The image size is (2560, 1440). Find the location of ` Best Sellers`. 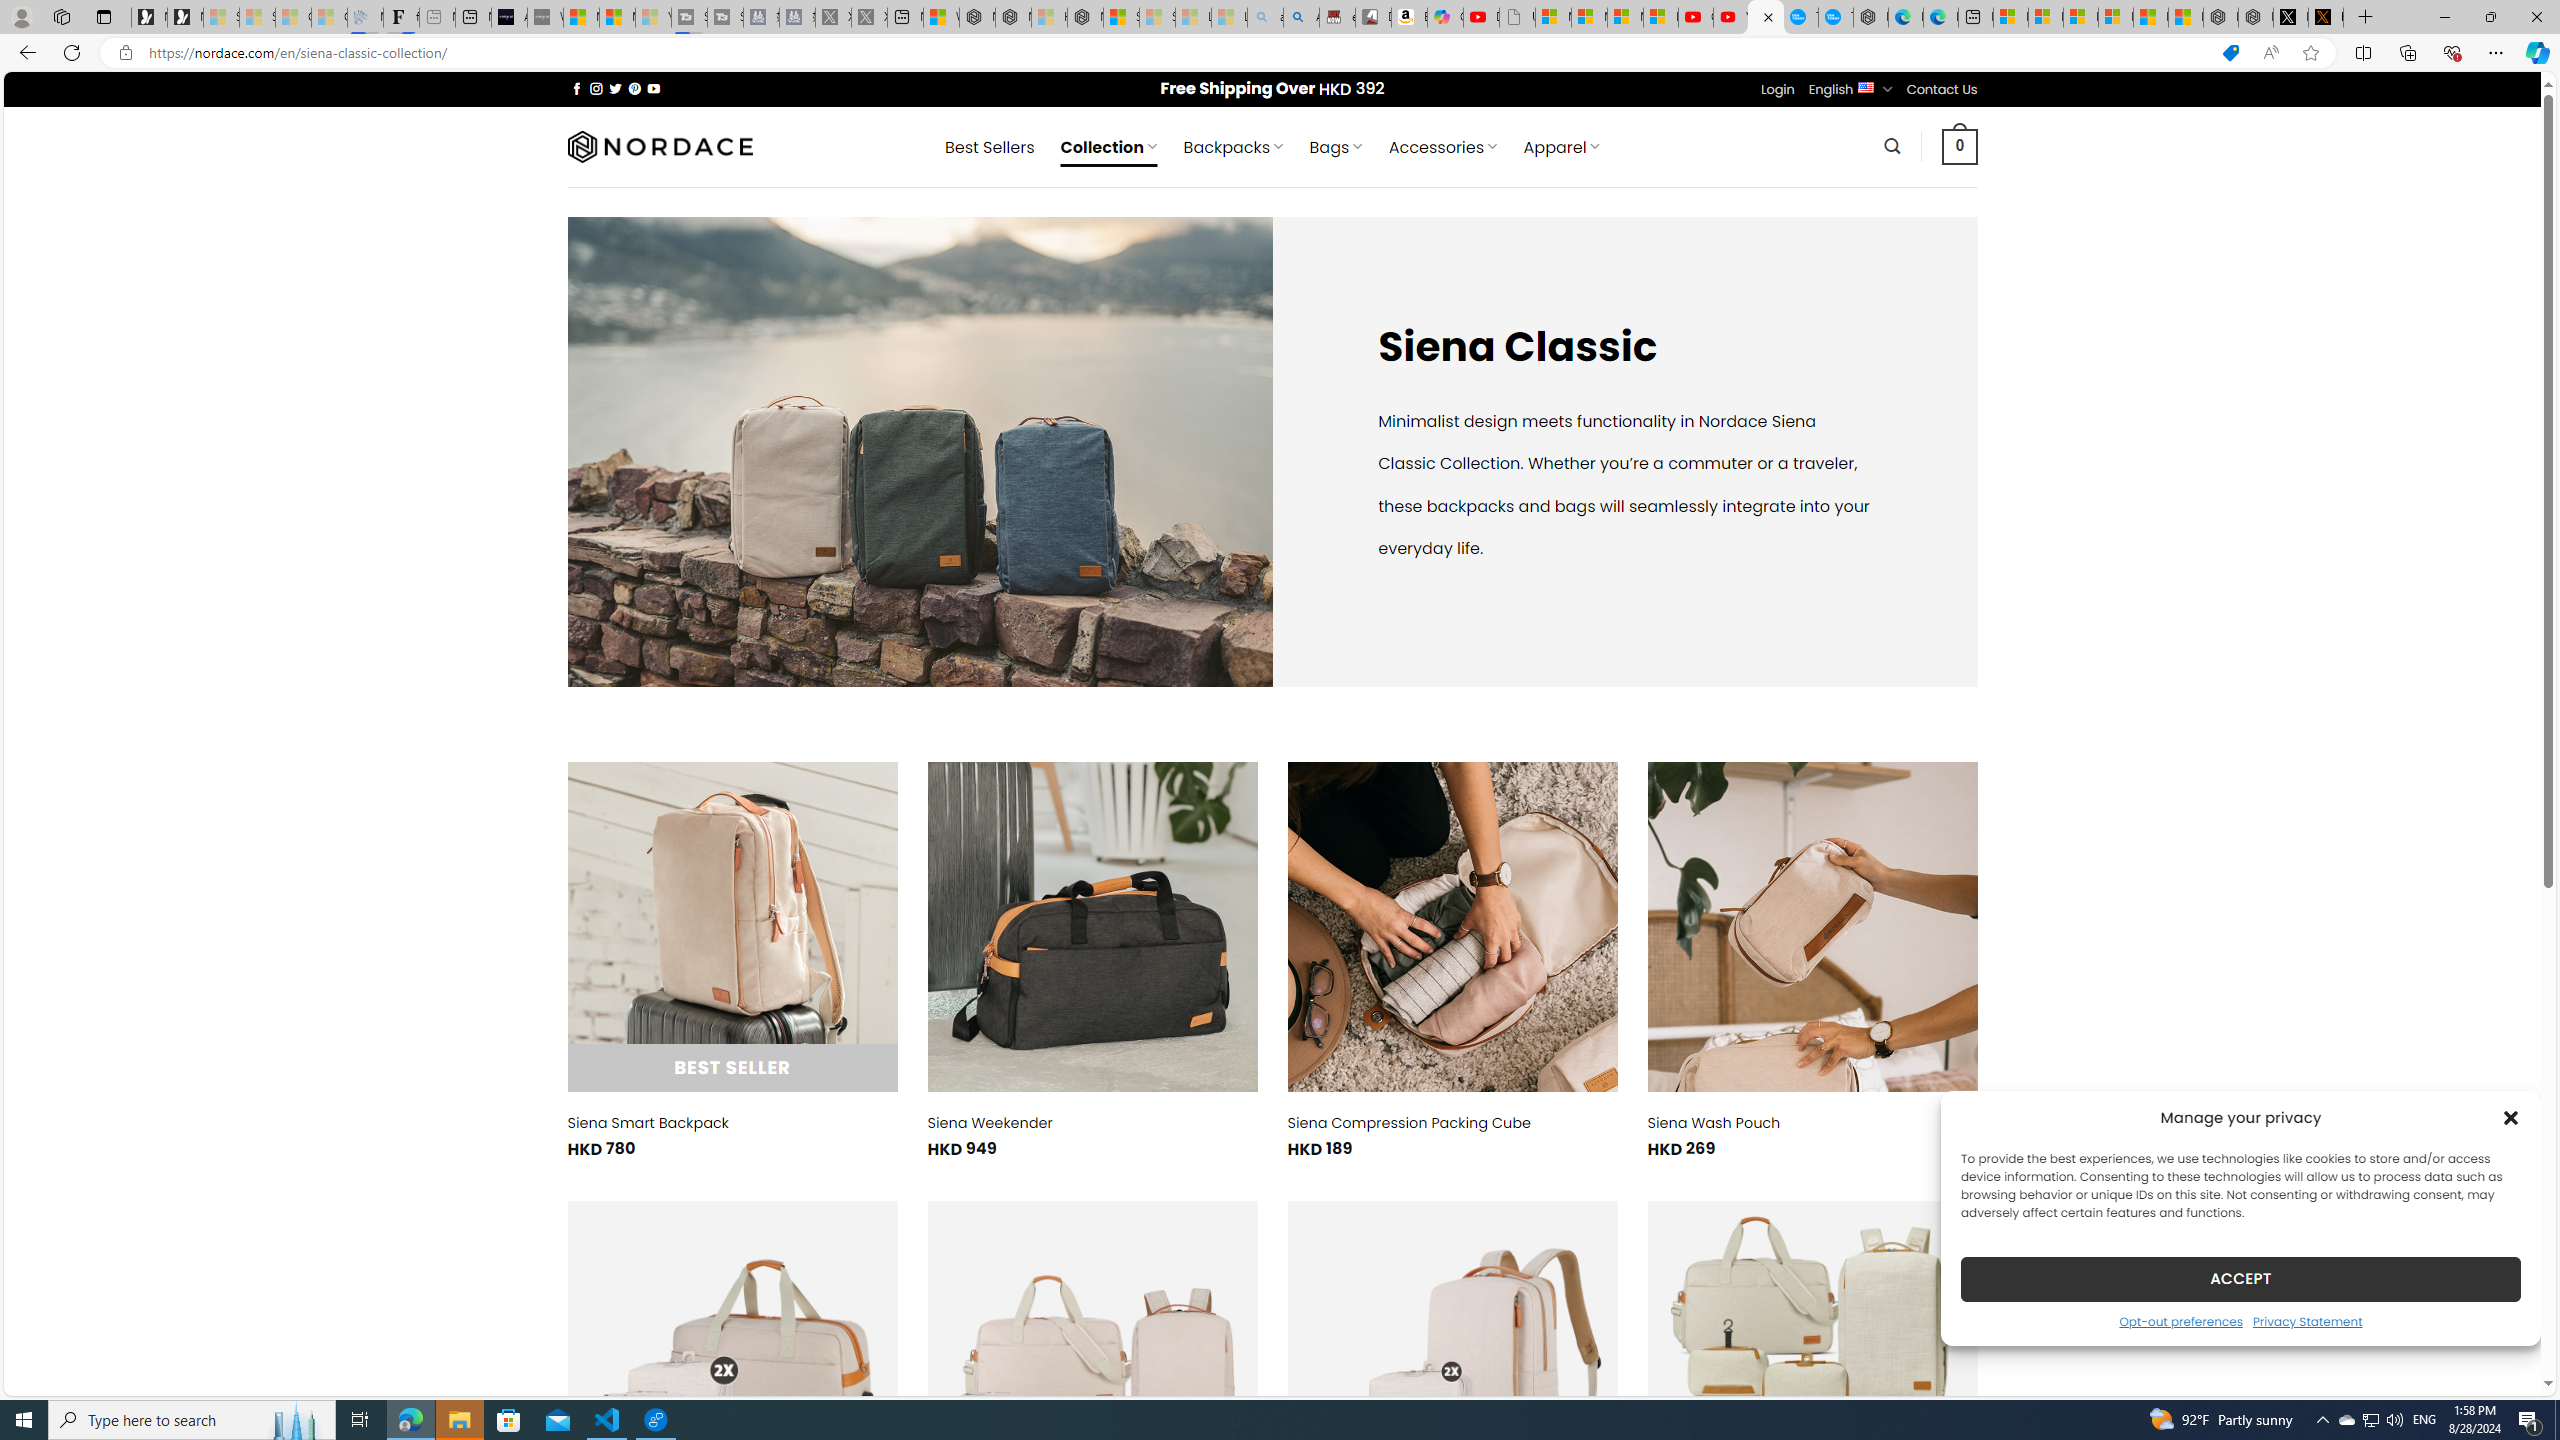

 Best Sellers is located at coordinates (989, 147).